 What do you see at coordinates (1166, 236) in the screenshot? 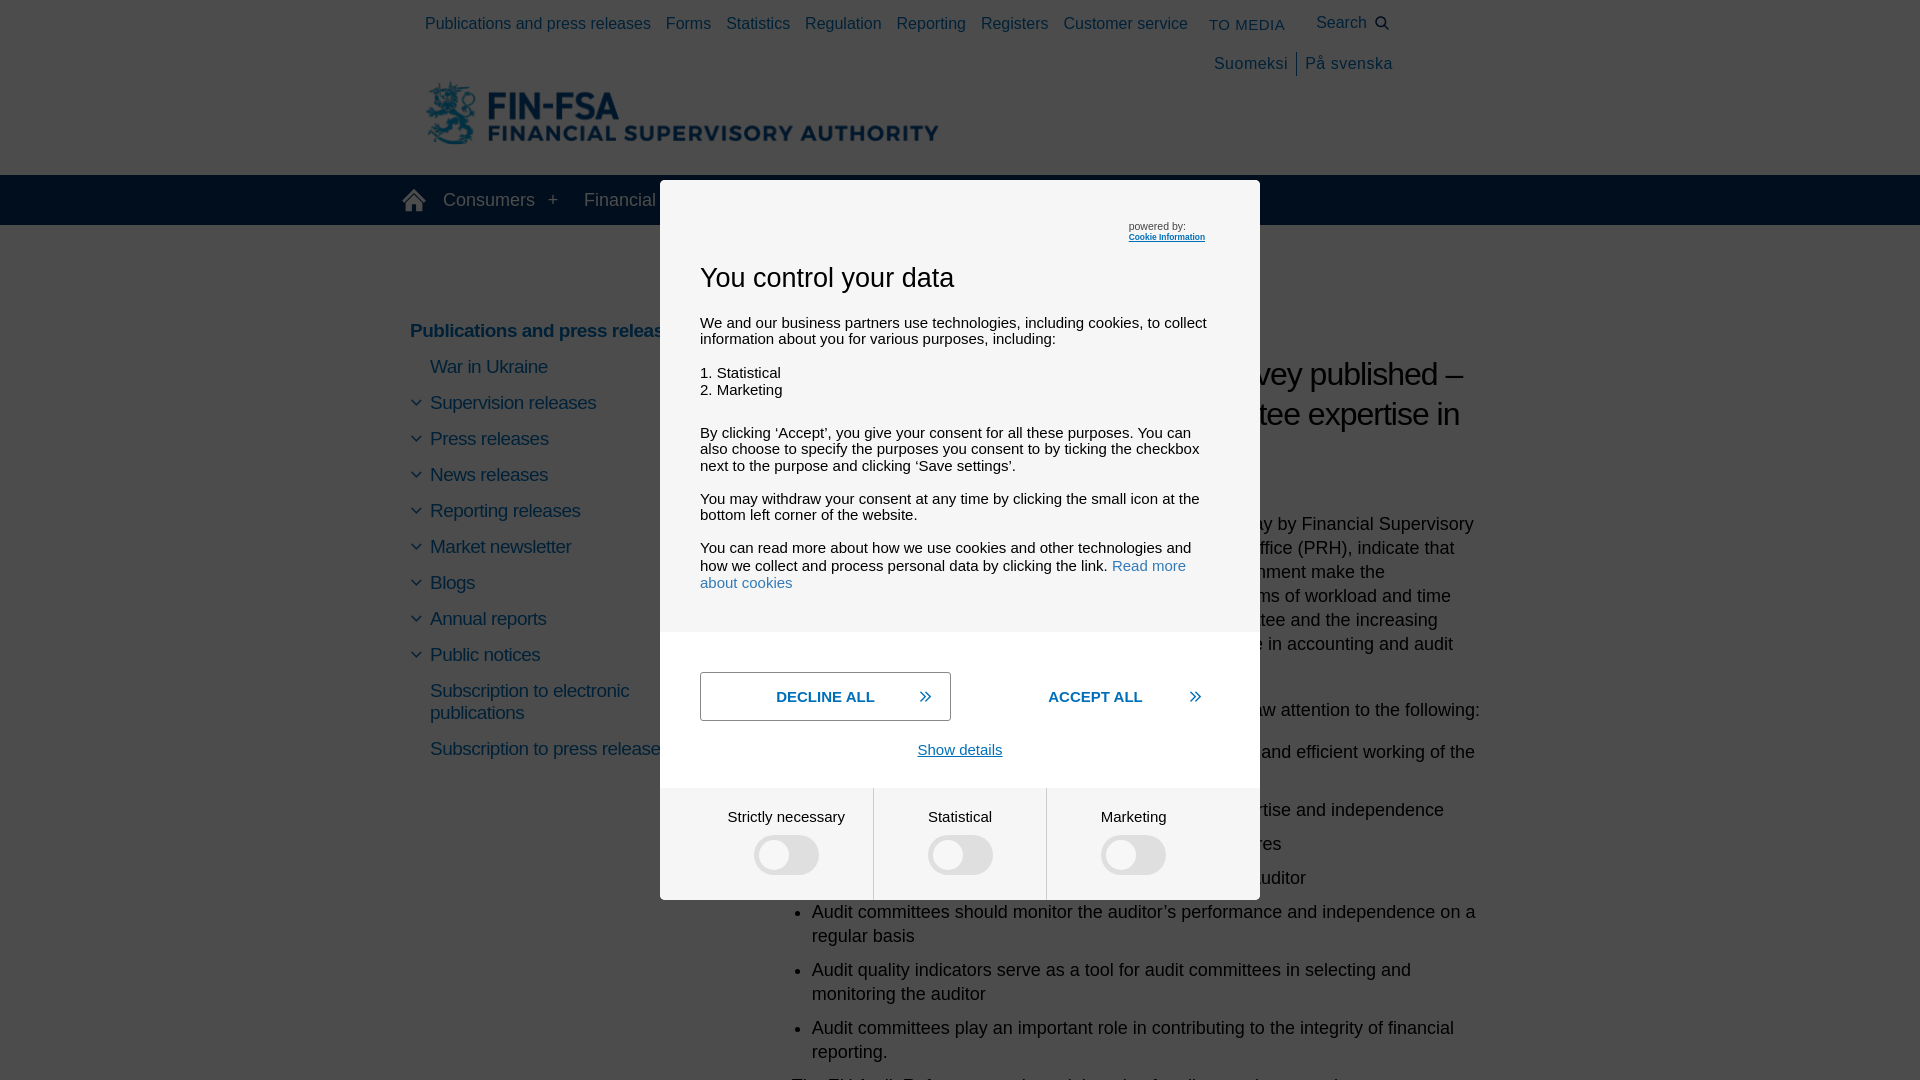
I see `Cookie Information` at bounding box center [1166, 236].